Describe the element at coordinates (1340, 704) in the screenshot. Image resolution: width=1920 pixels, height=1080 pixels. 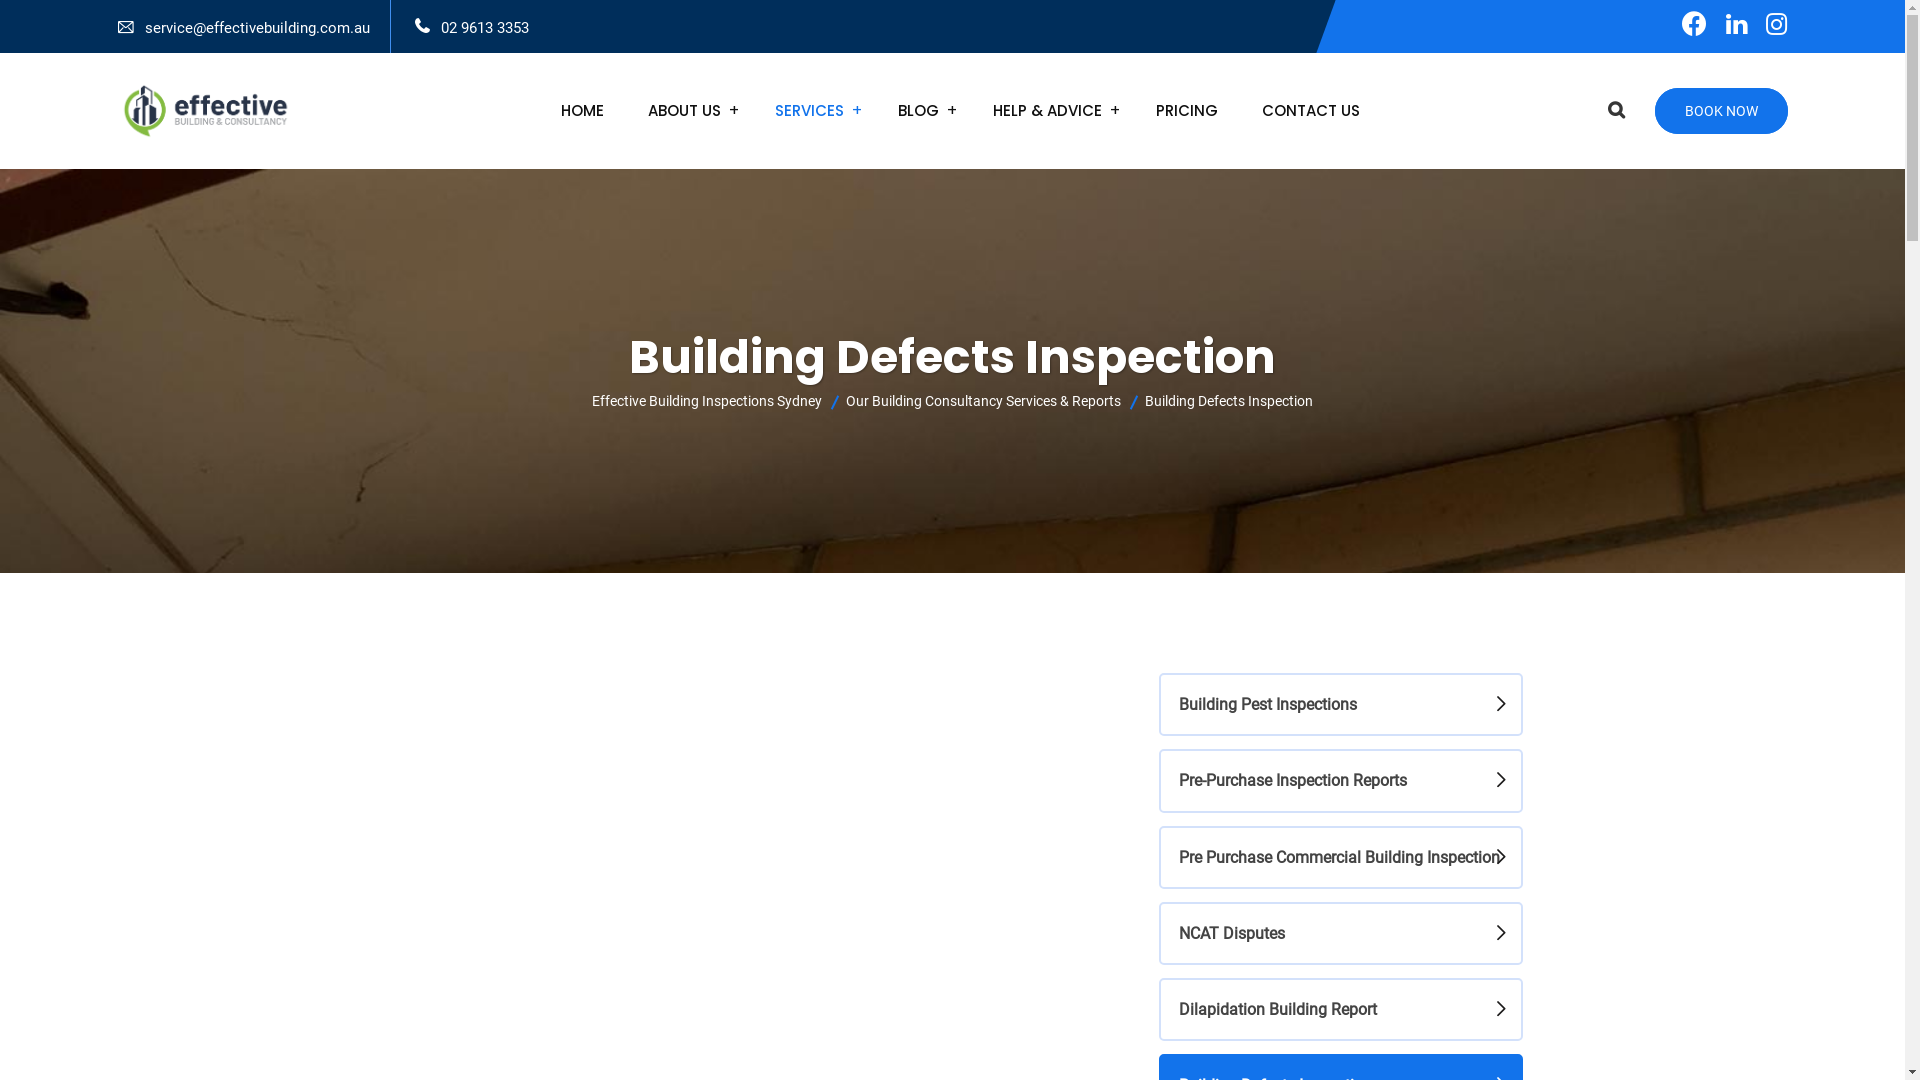
I see `Building Pest Inspections` at that location.